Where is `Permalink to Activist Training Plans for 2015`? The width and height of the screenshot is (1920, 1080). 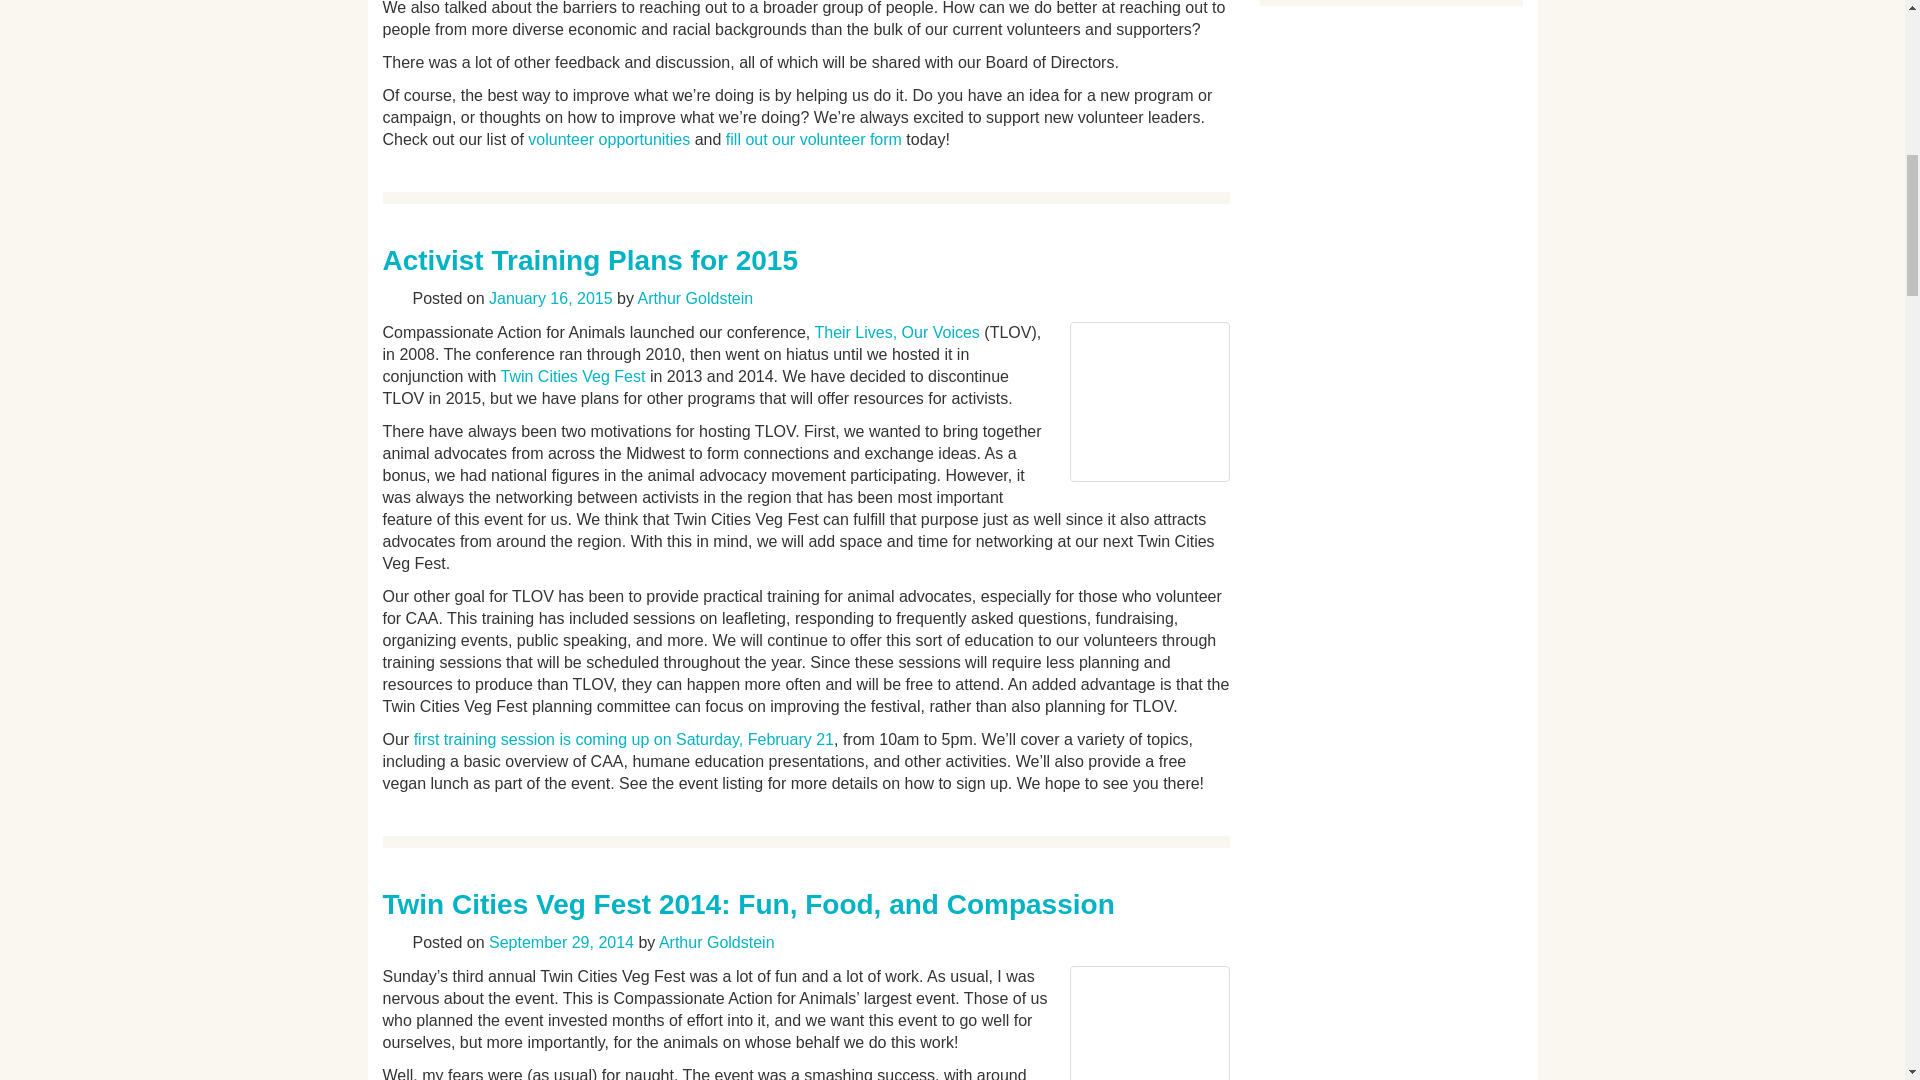 Permalink to Activist Training Plans for 2015 is located at coordinates (589, 260).